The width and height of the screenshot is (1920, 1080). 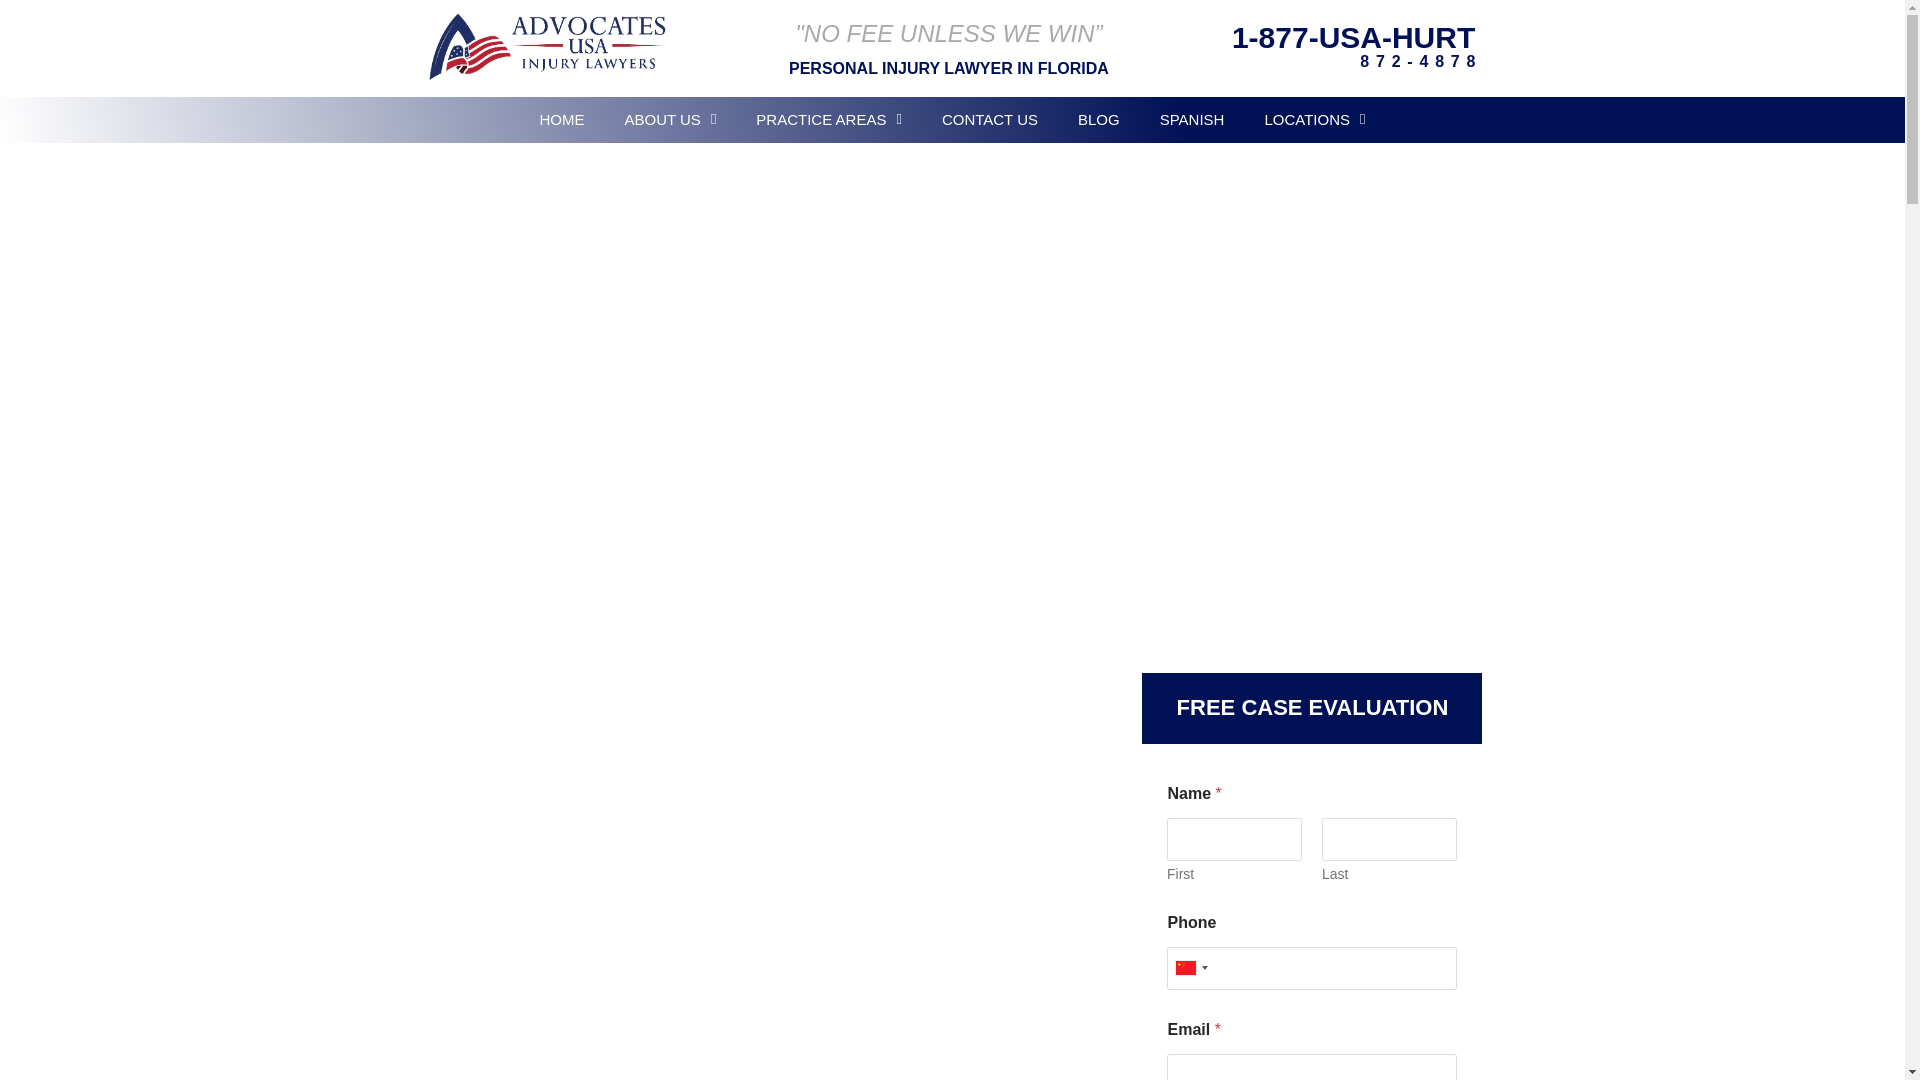 What do you see at coordinates (828, 119) in the screenshot?
I see `PRACTICE AREAS` at bounding box center [828, 119].